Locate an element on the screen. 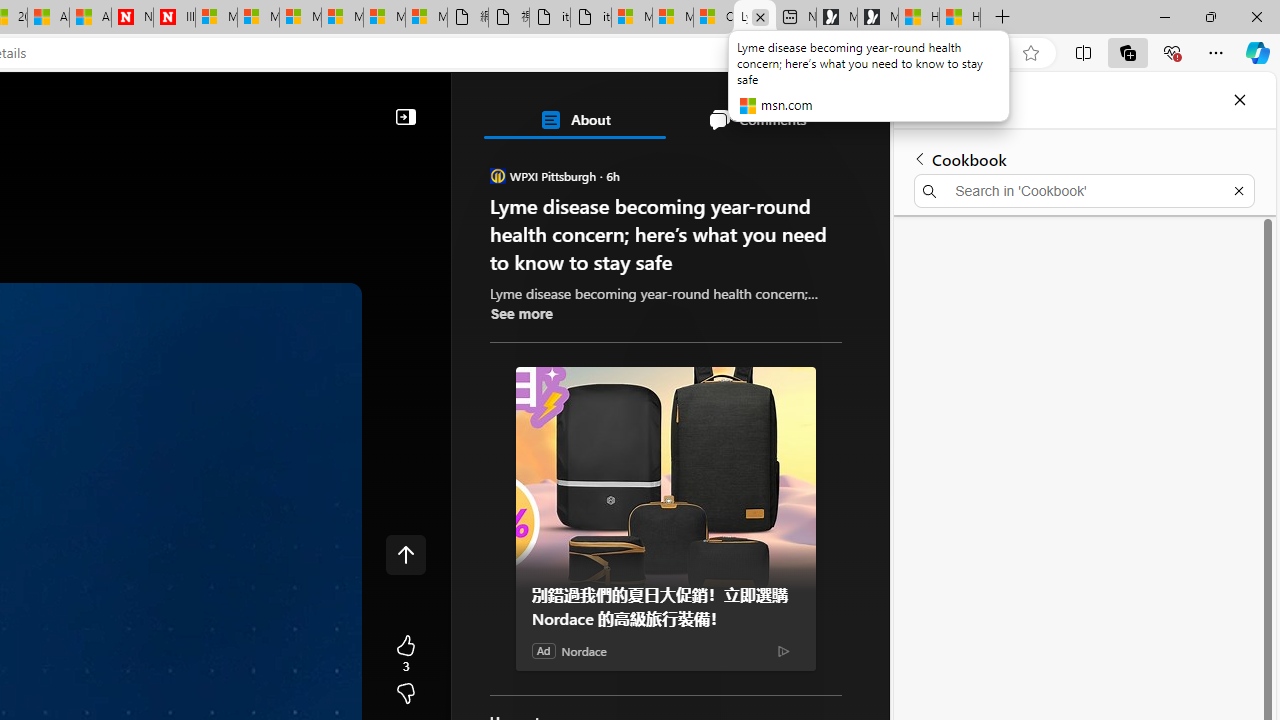  About is located at coordinates (574, 120).